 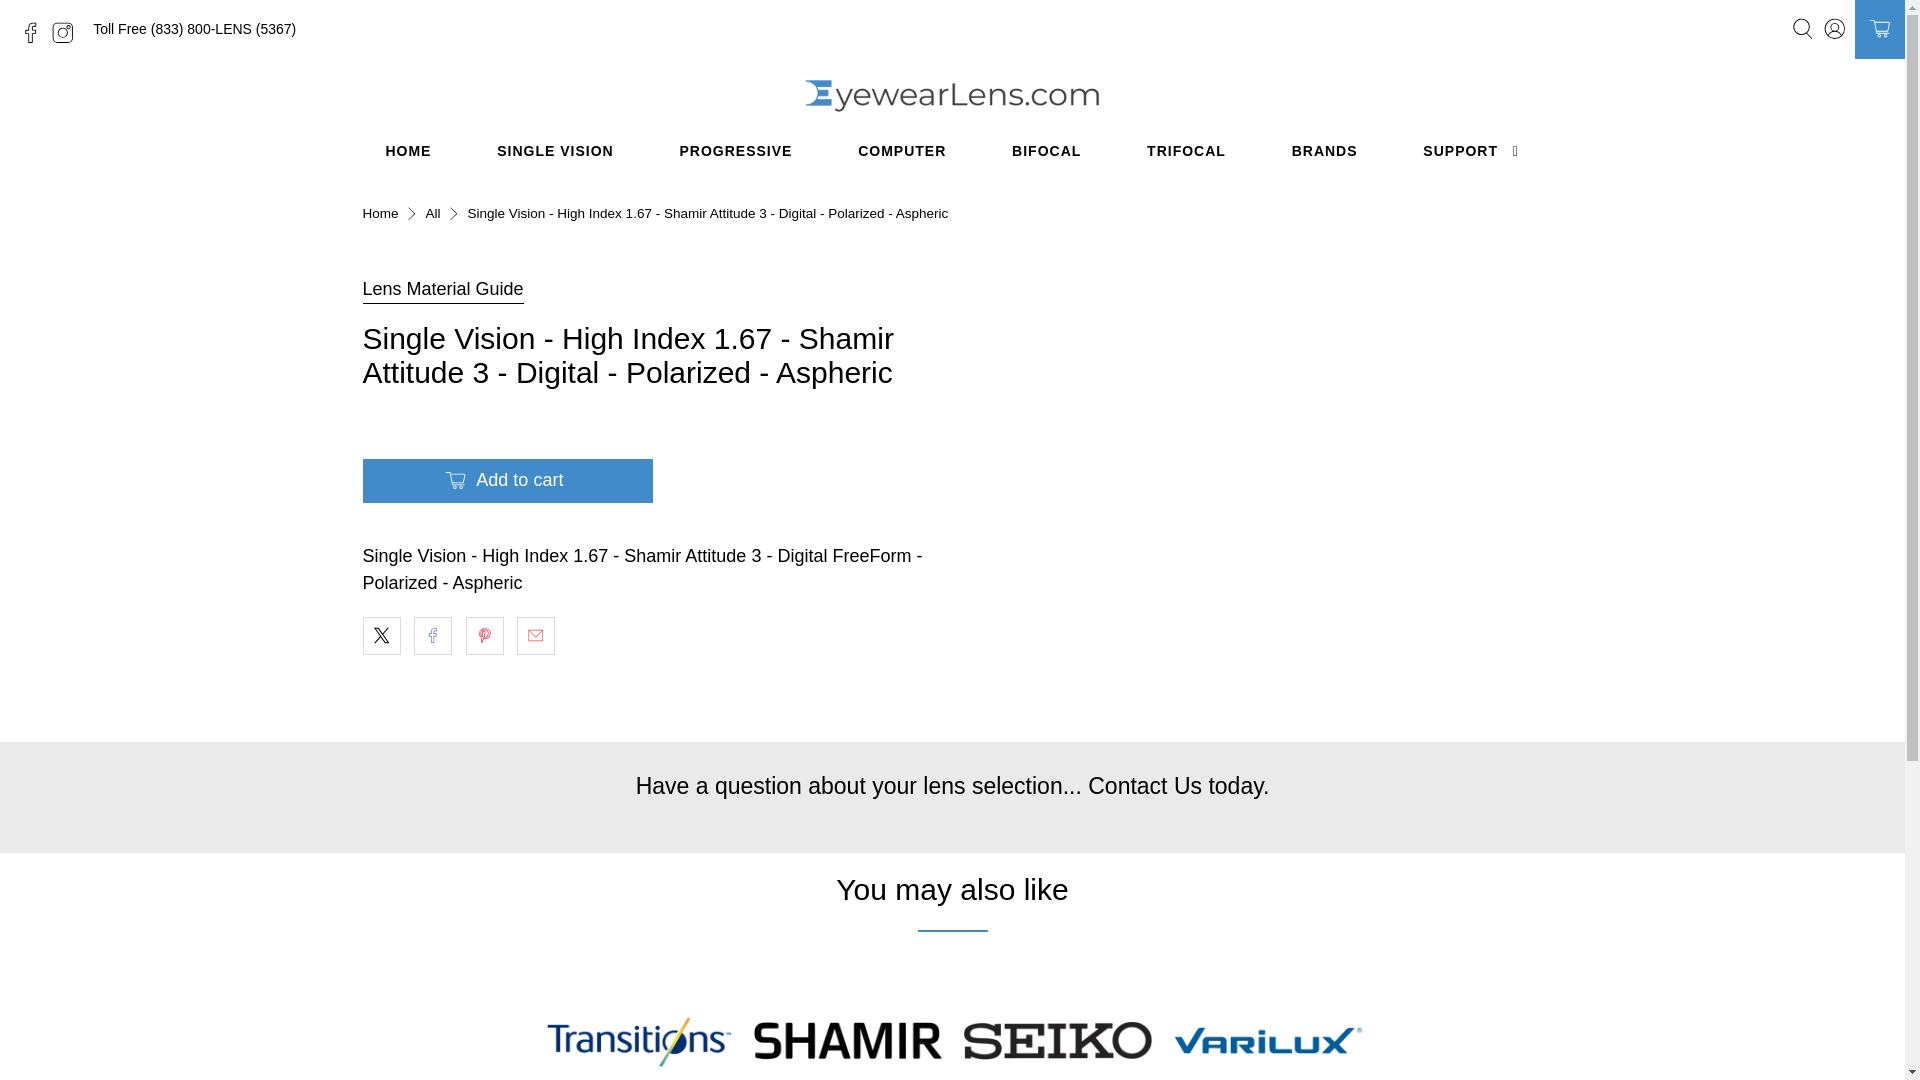 What do you see at coordinates (736, 152) in the screenshot?
I see `PROGRESSIVE` at bounding box center [736, 152].